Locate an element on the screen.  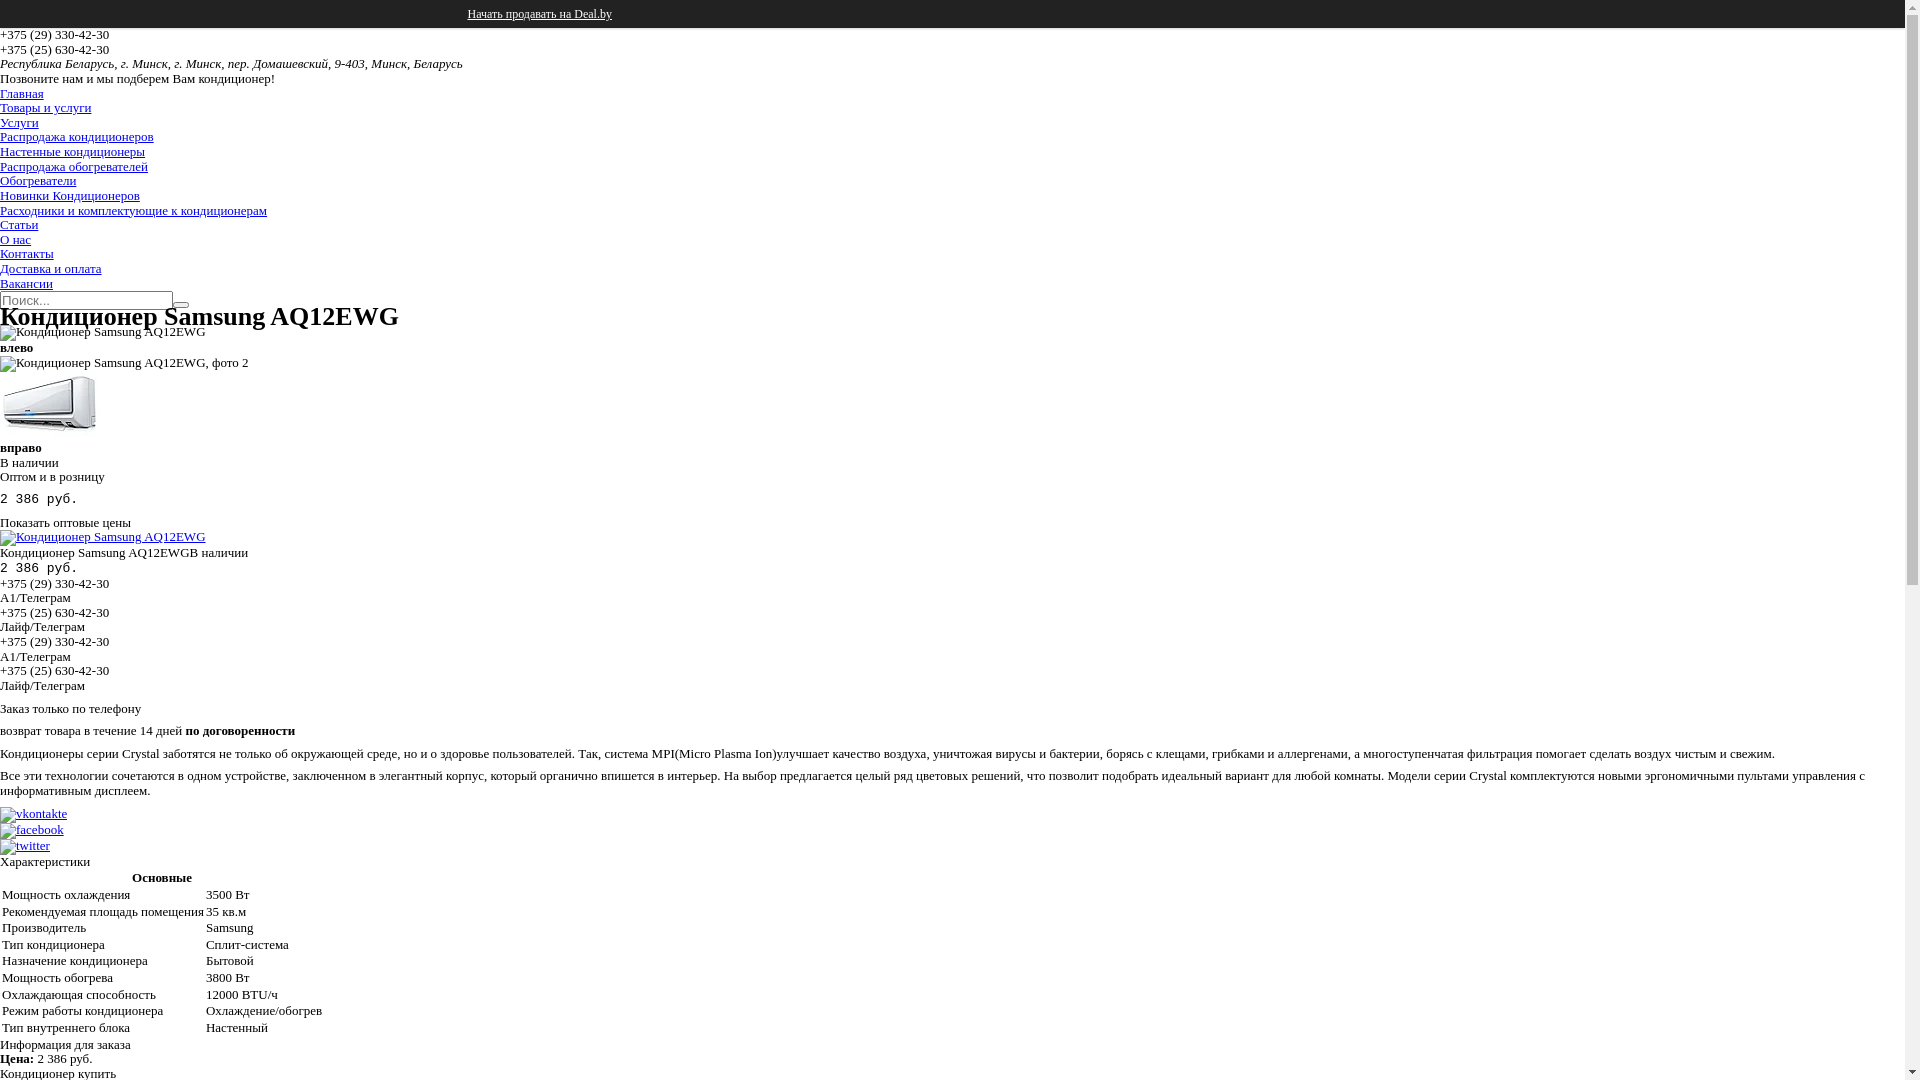
facebook is located at coordinates (32, 830).